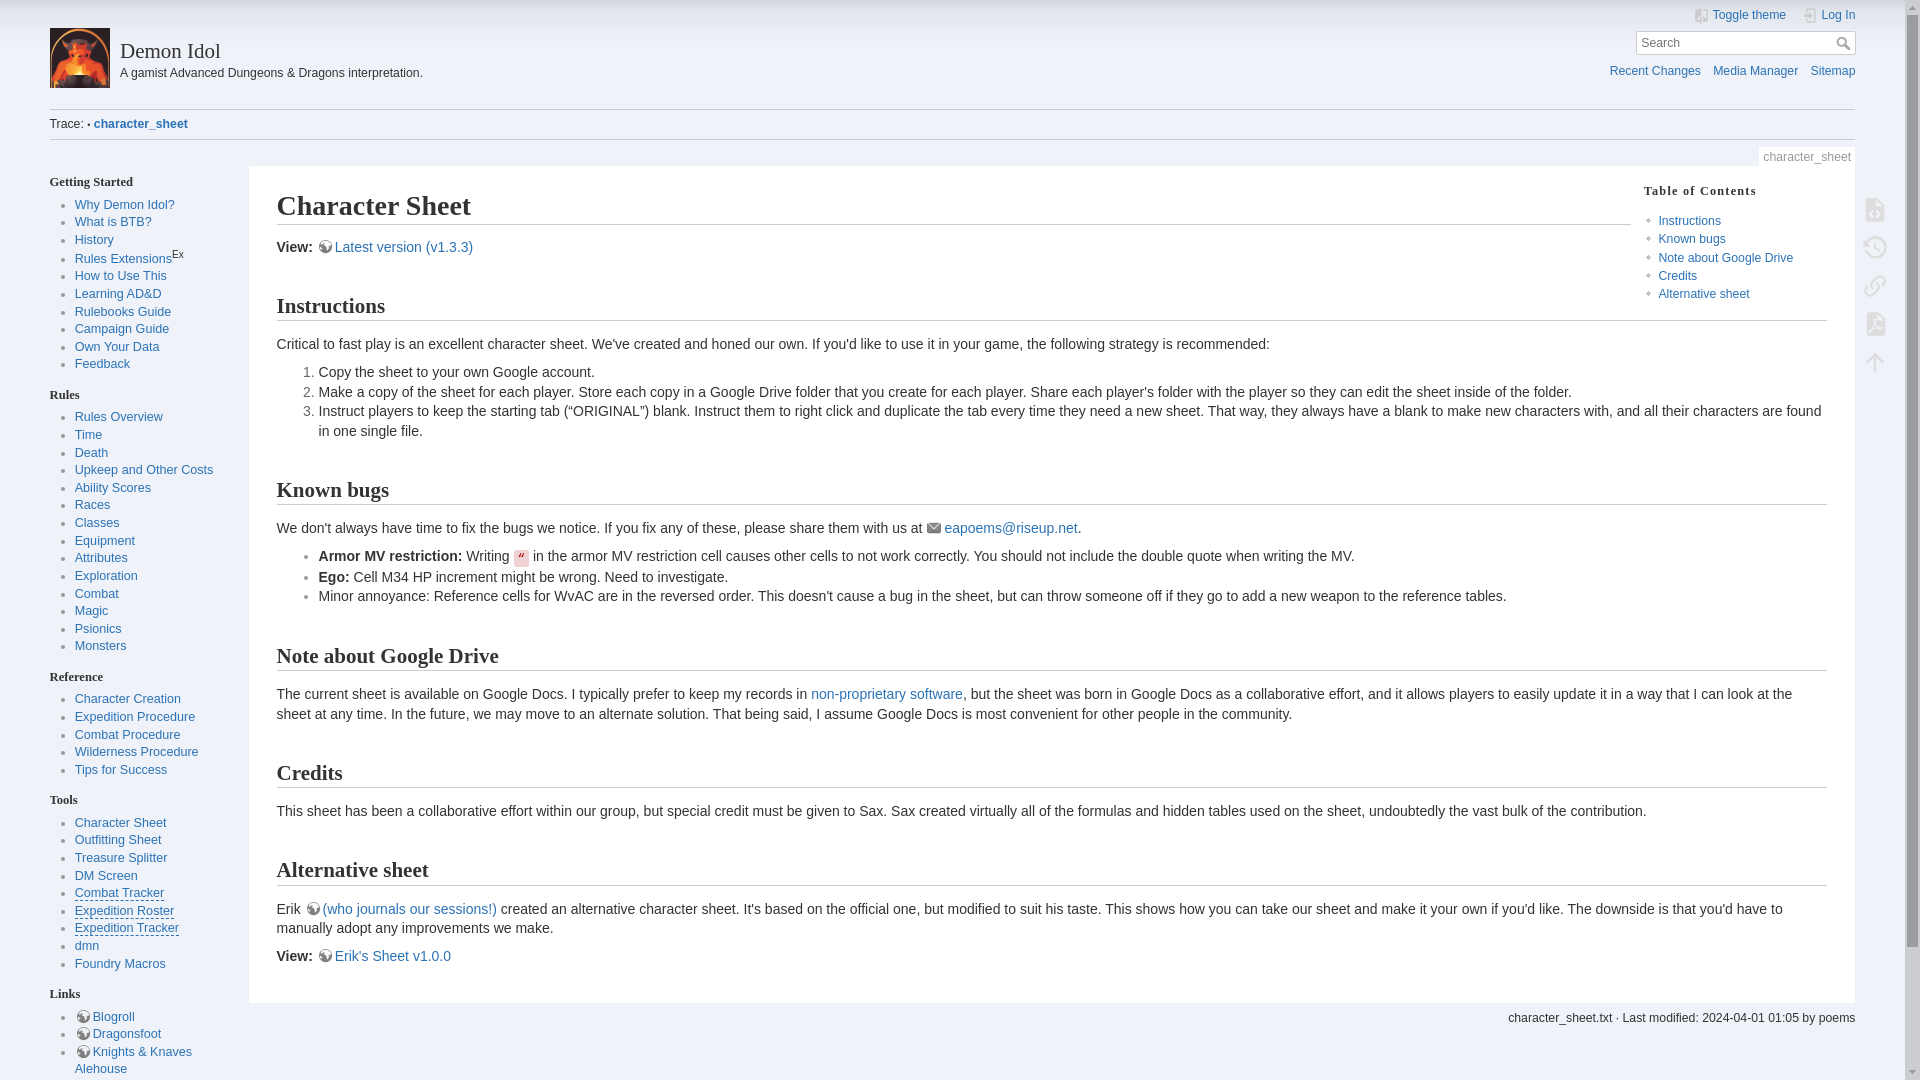 This screenshot has height=1080, width=1920. Describe the element at coordinates (106, 576) in the screenshot. I see `Exploration` at that location.